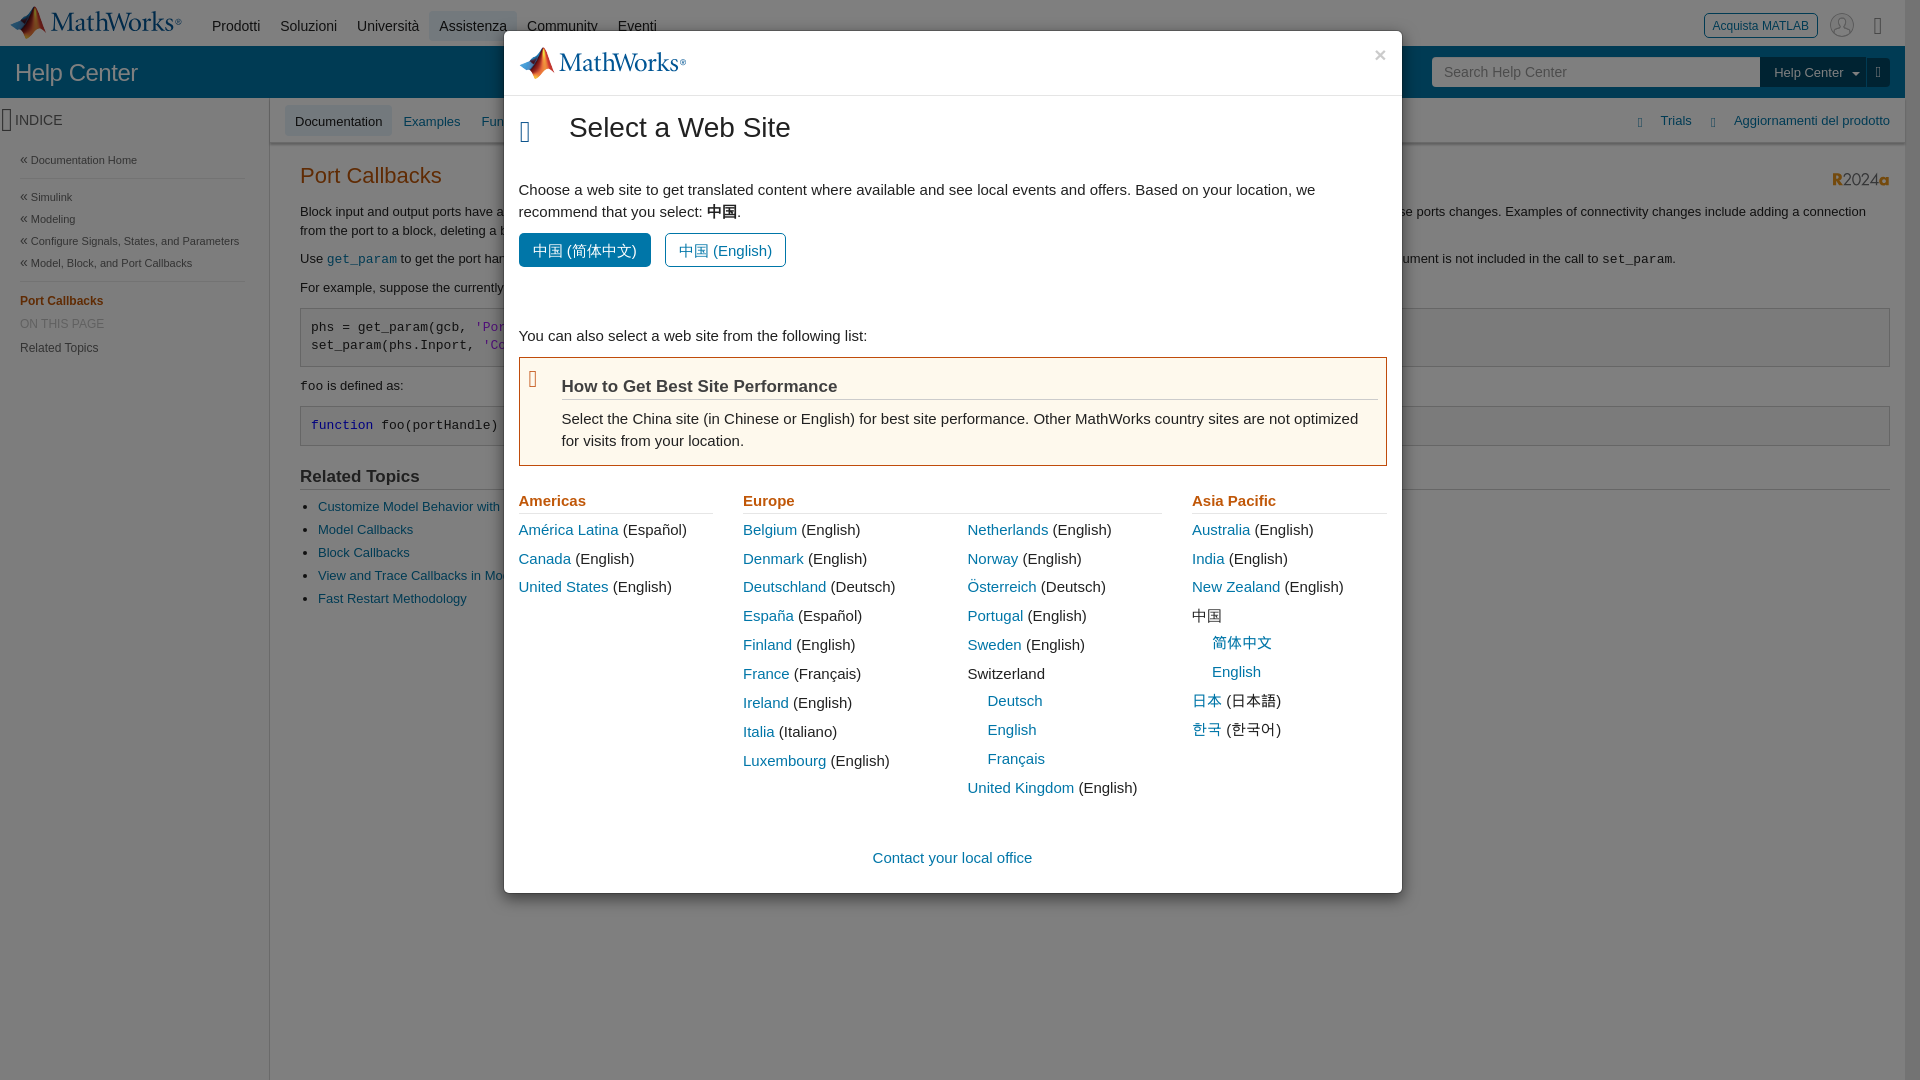  I want to click on Eventi, so click(132, 324).